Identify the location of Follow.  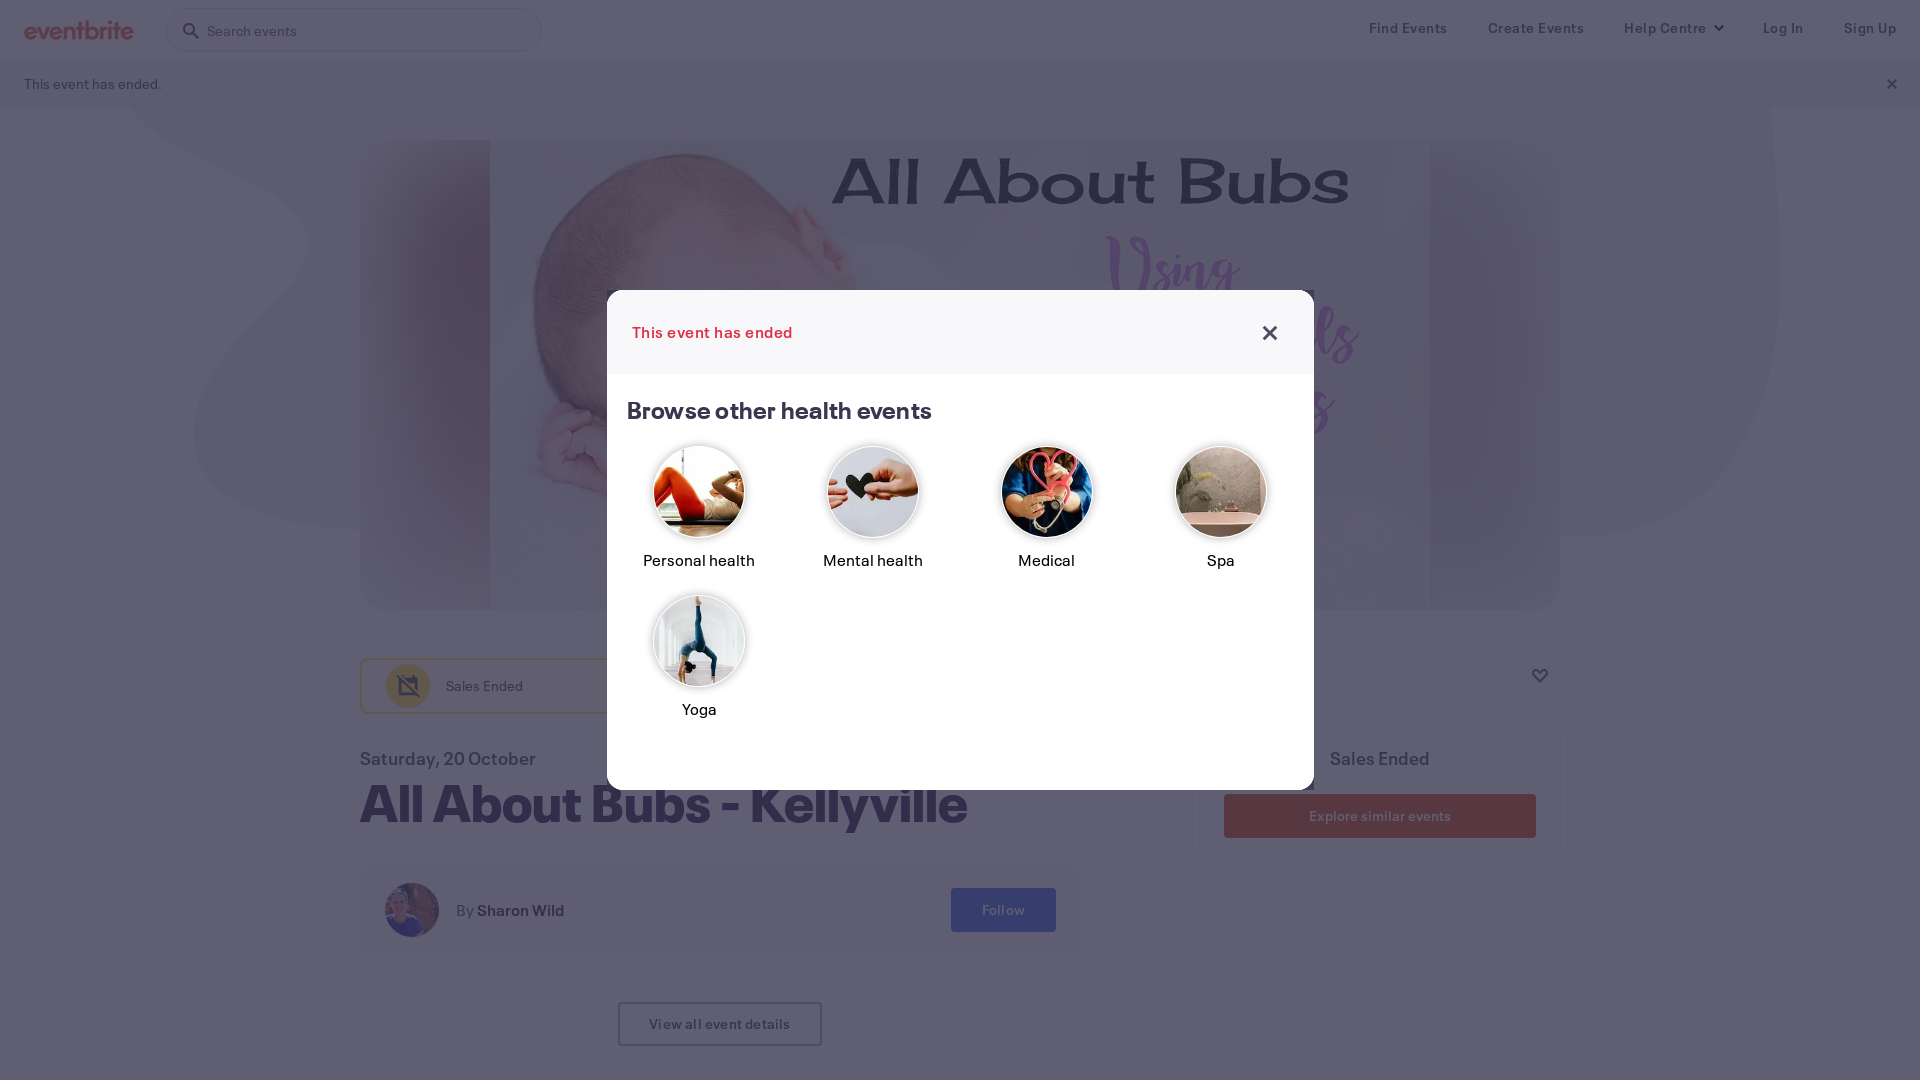
(1004, 910).